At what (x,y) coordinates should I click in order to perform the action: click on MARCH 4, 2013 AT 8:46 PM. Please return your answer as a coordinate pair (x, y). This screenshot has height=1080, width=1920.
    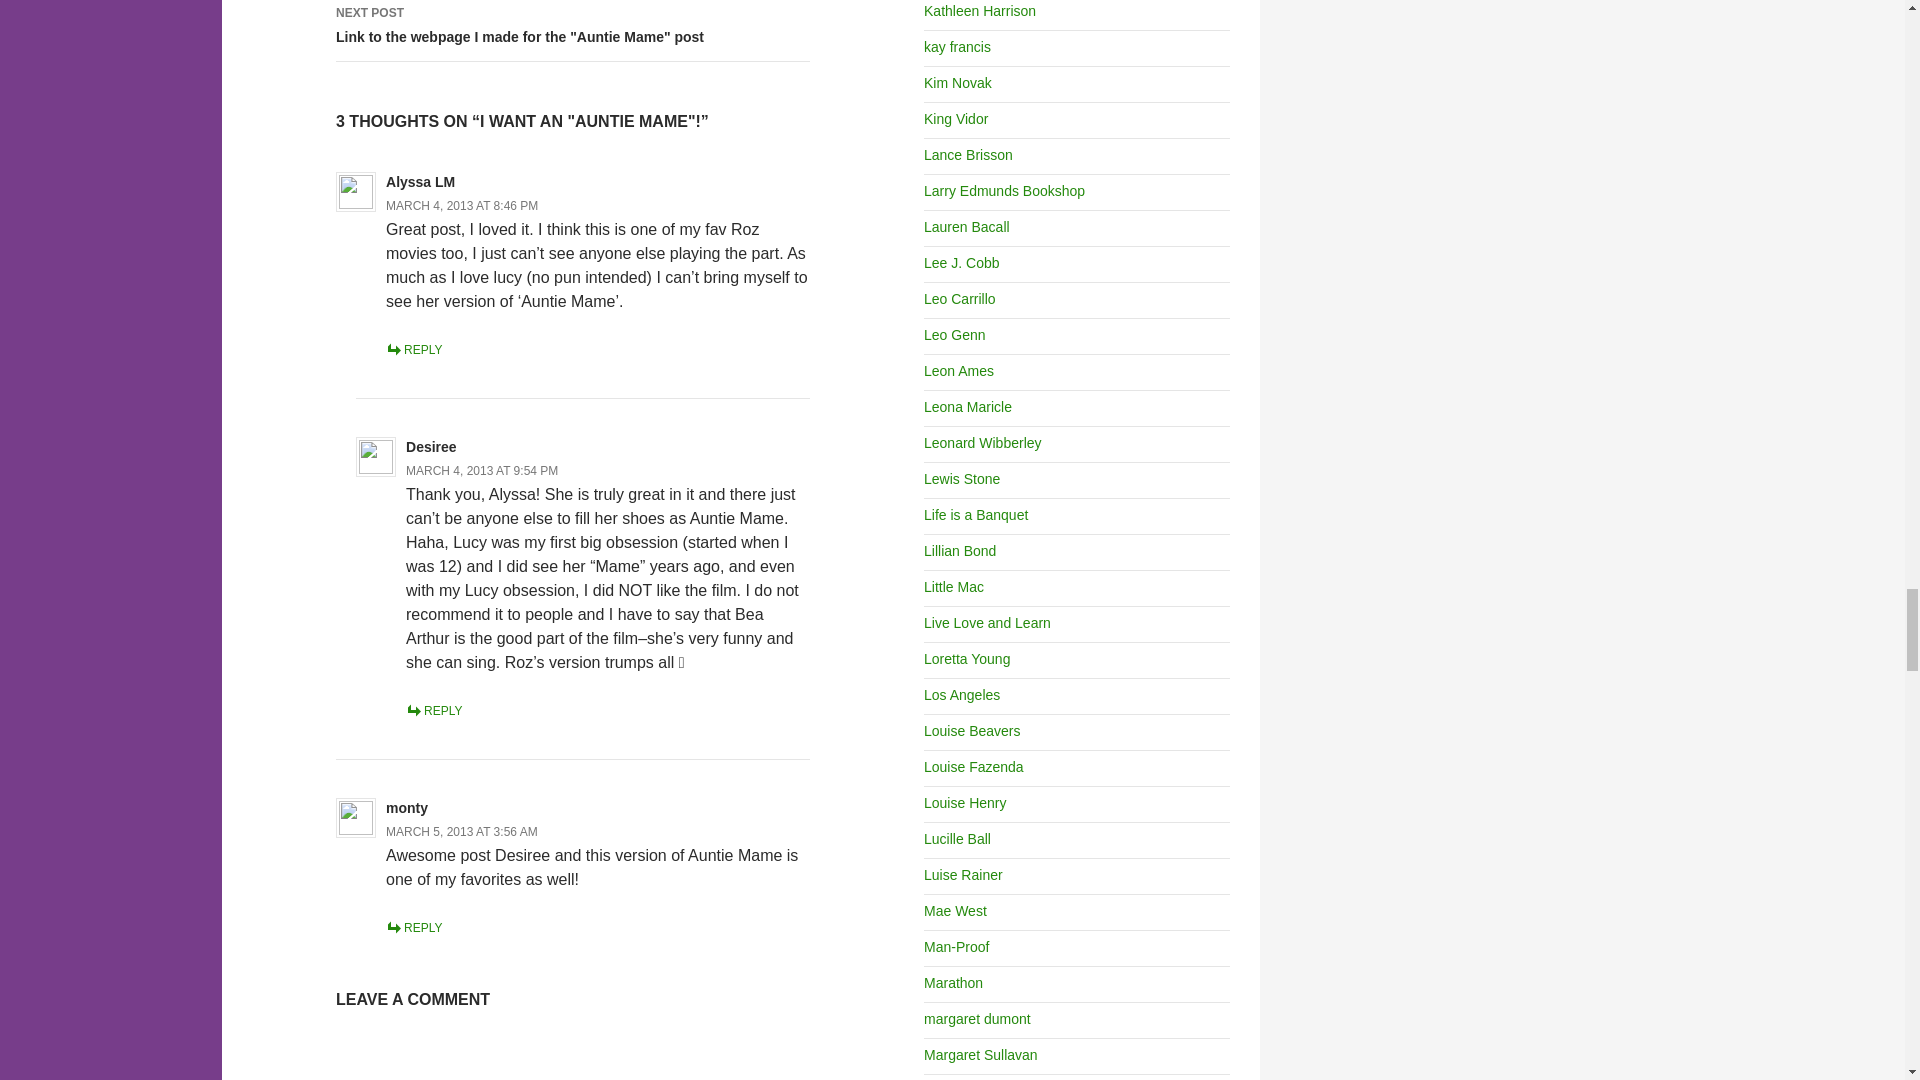
    Looking at the image, I should click on (461, 205).